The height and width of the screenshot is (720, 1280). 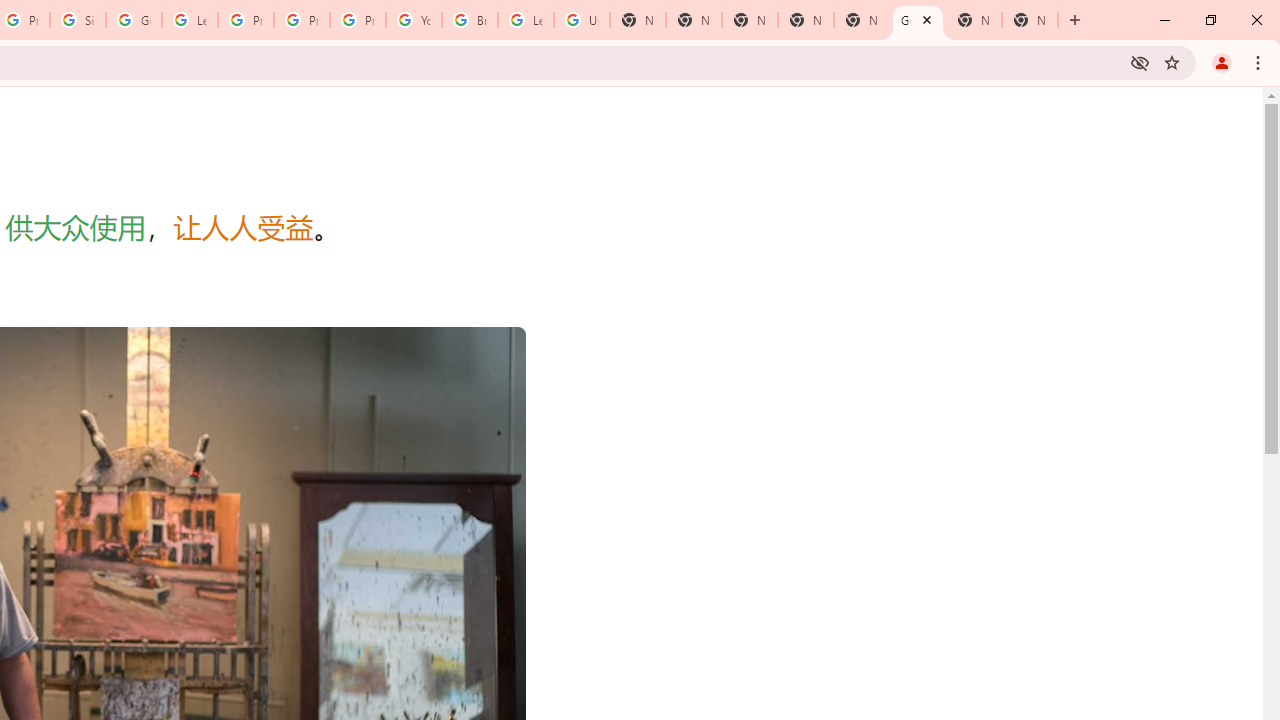 I want to click on New Tab, so click(x=1030, y=20).